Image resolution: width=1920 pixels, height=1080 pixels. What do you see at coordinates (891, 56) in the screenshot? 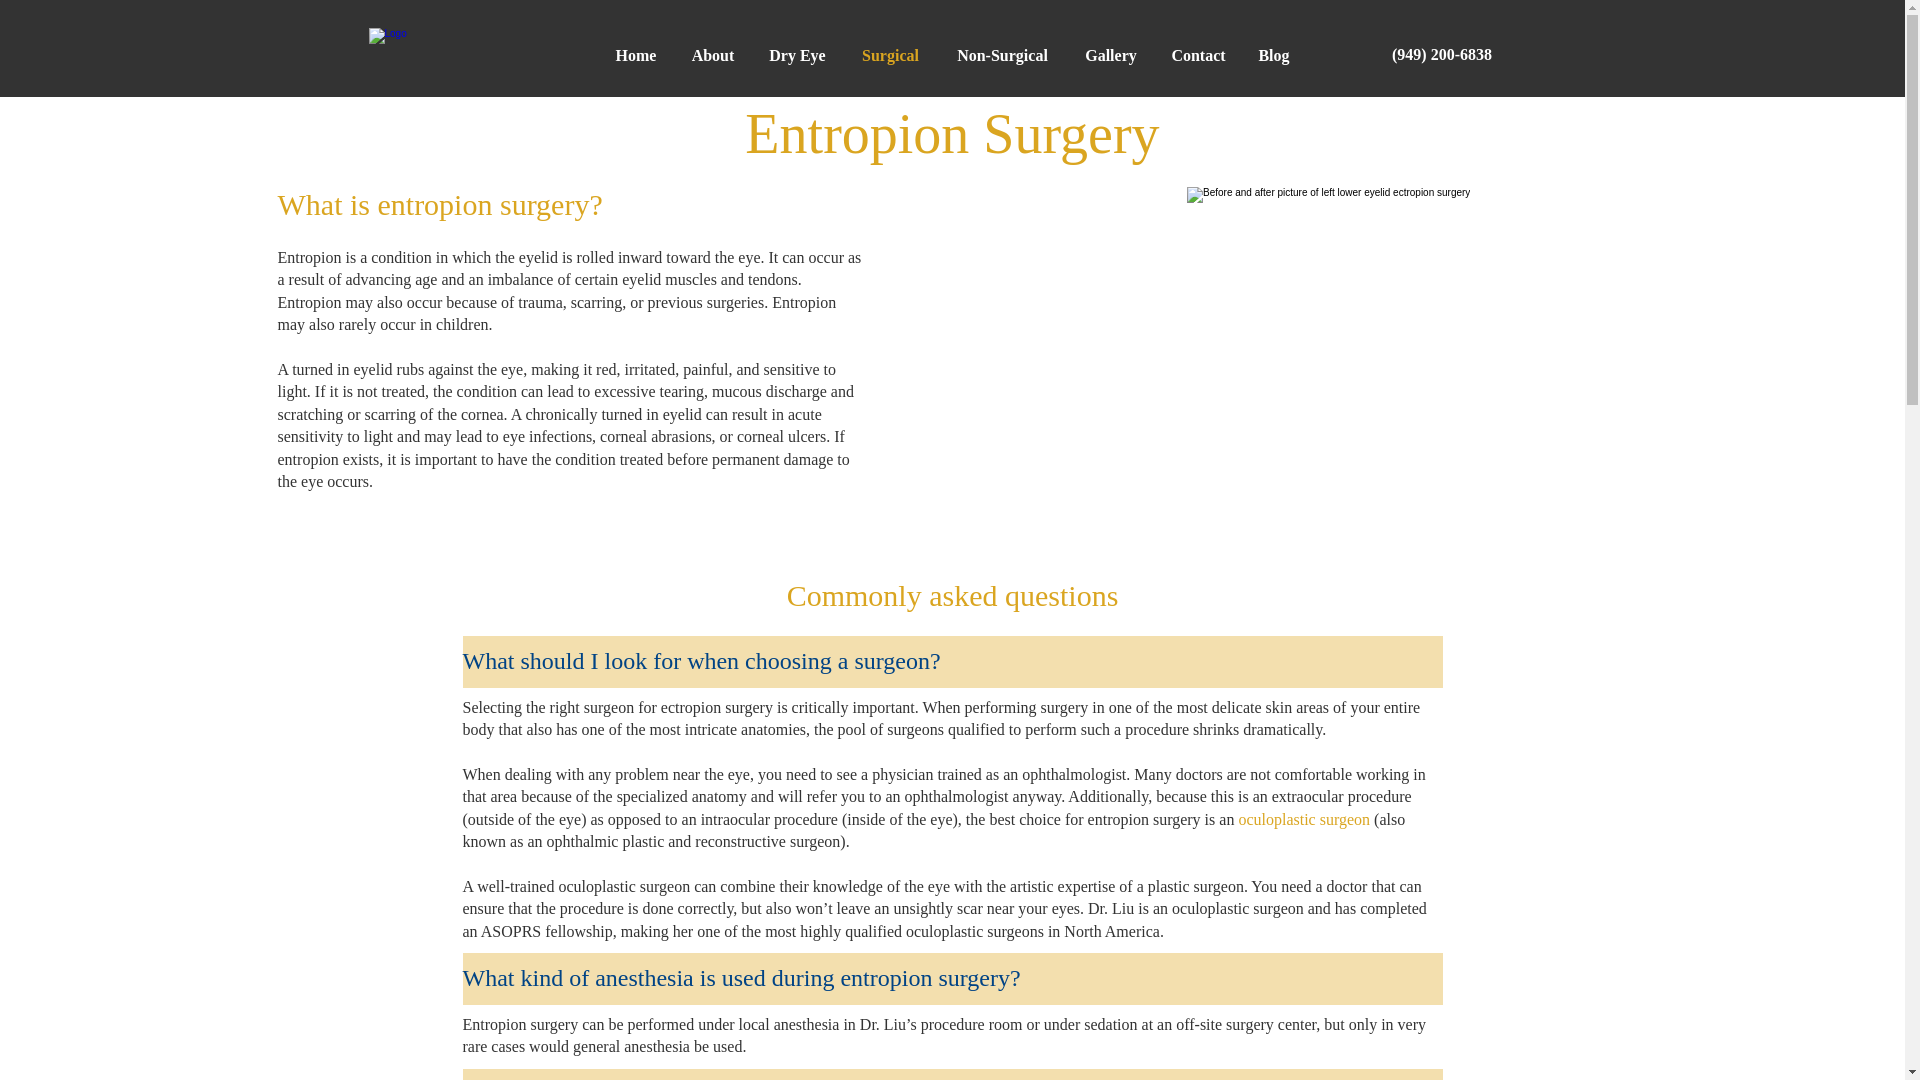
I see `Surgical` at bounding box center [891, 56].